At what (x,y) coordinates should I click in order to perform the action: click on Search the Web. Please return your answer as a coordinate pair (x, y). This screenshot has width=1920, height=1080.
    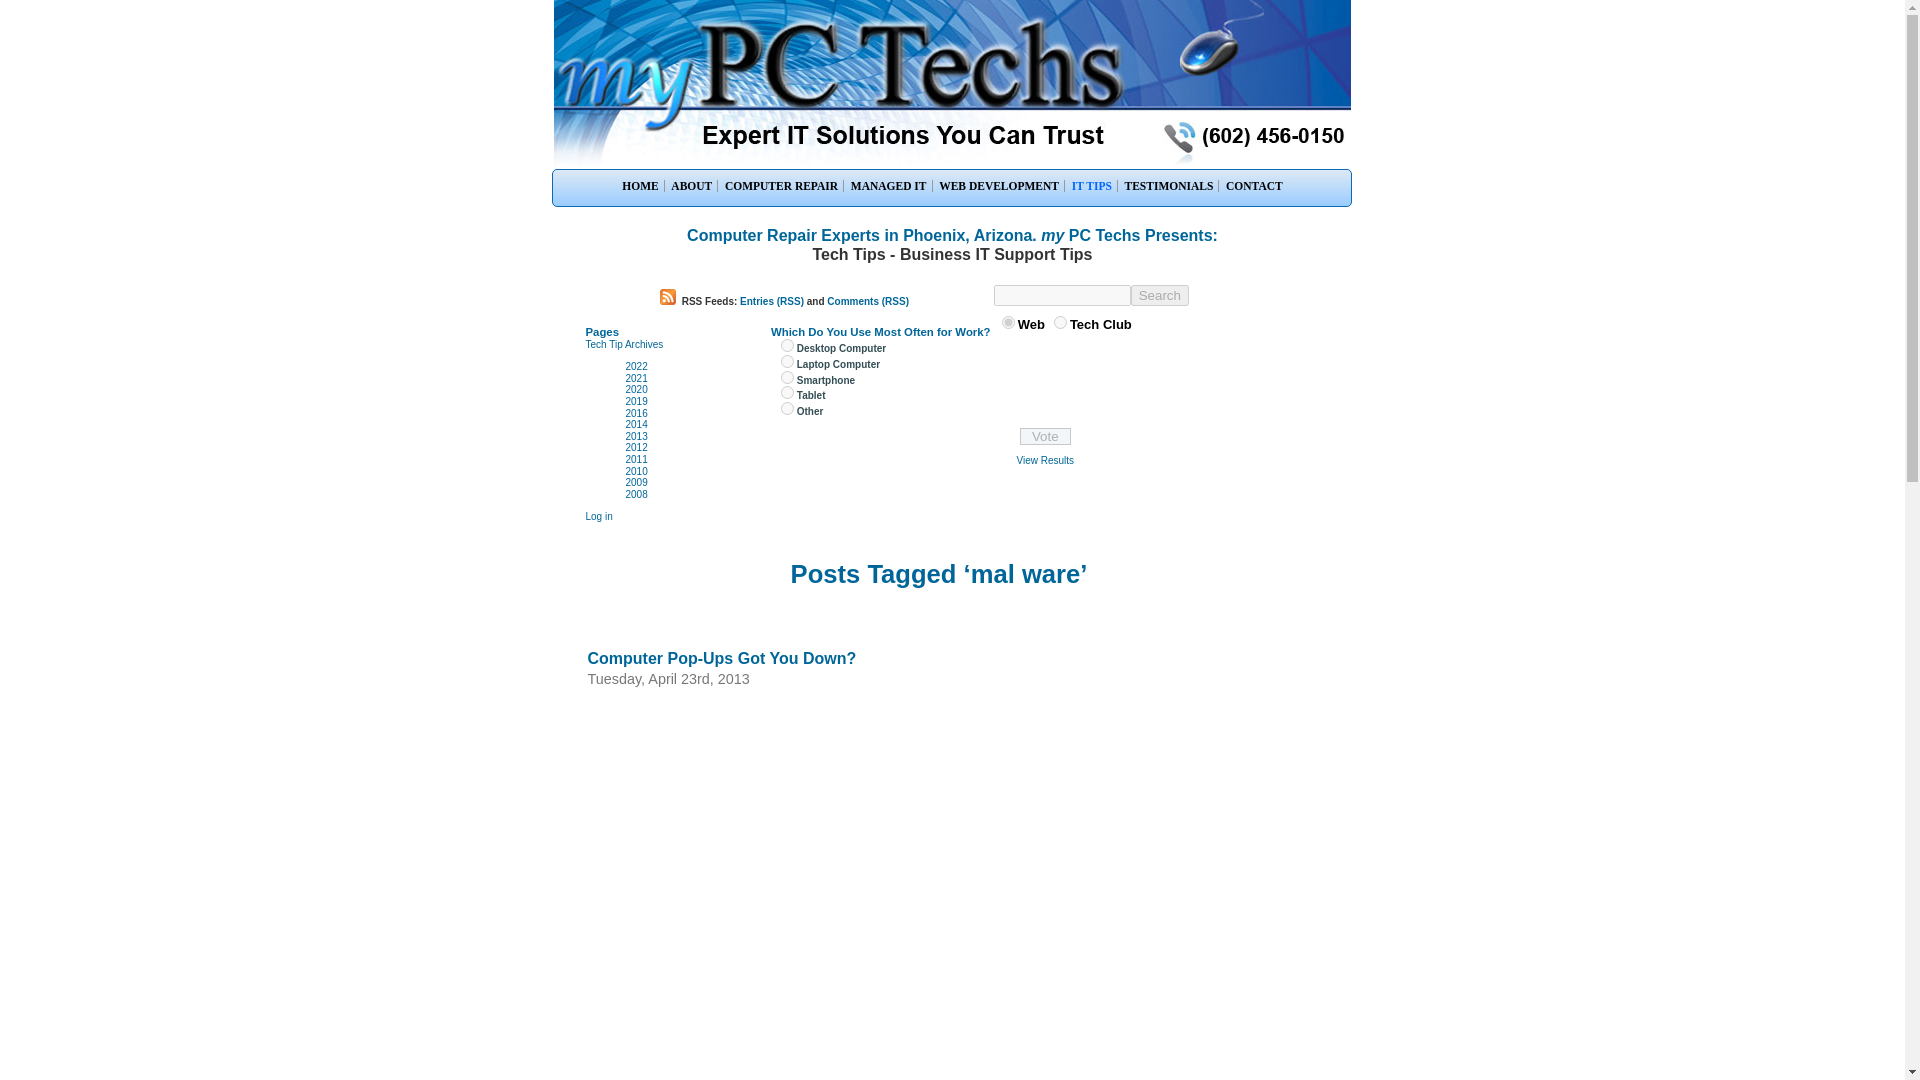
    Looking at the image, I should click on (1030, 324).